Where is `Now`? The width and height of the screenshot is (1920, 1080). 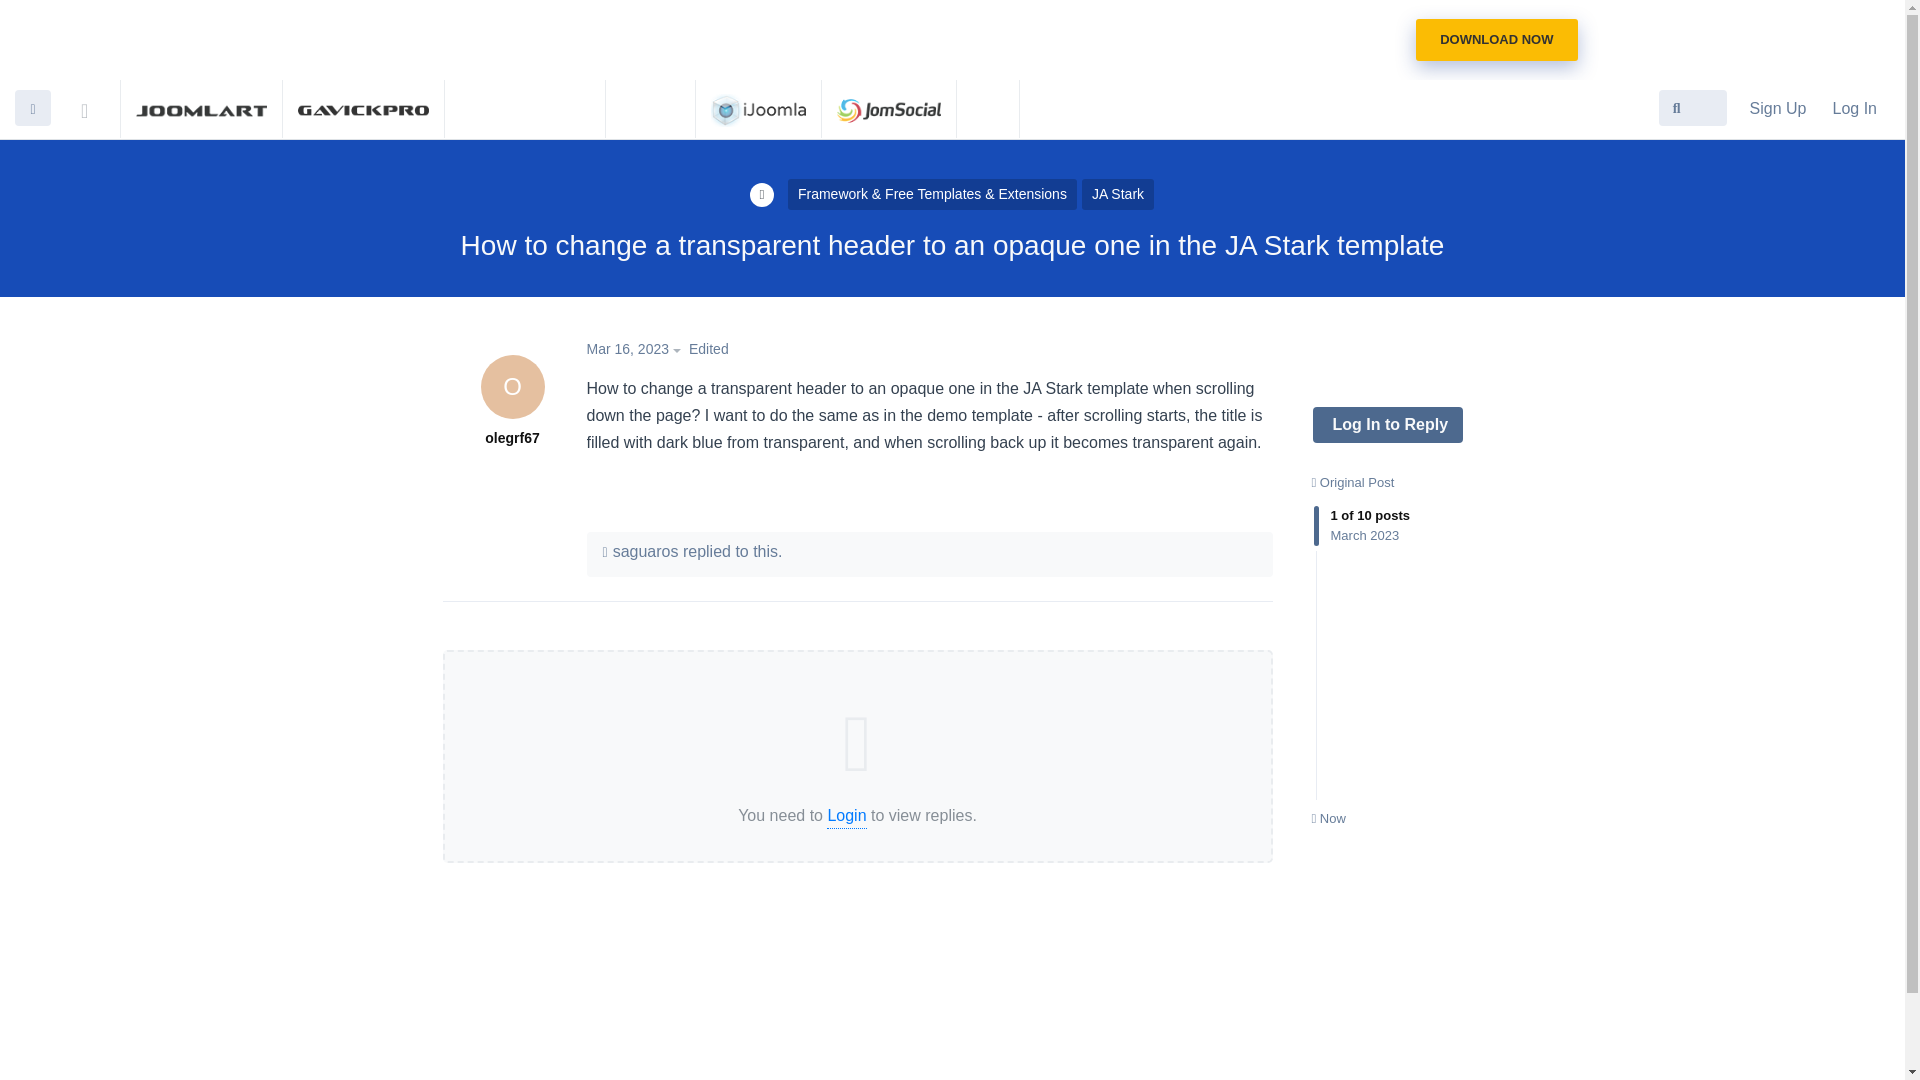 Now is located at coordinates (1328, 818).